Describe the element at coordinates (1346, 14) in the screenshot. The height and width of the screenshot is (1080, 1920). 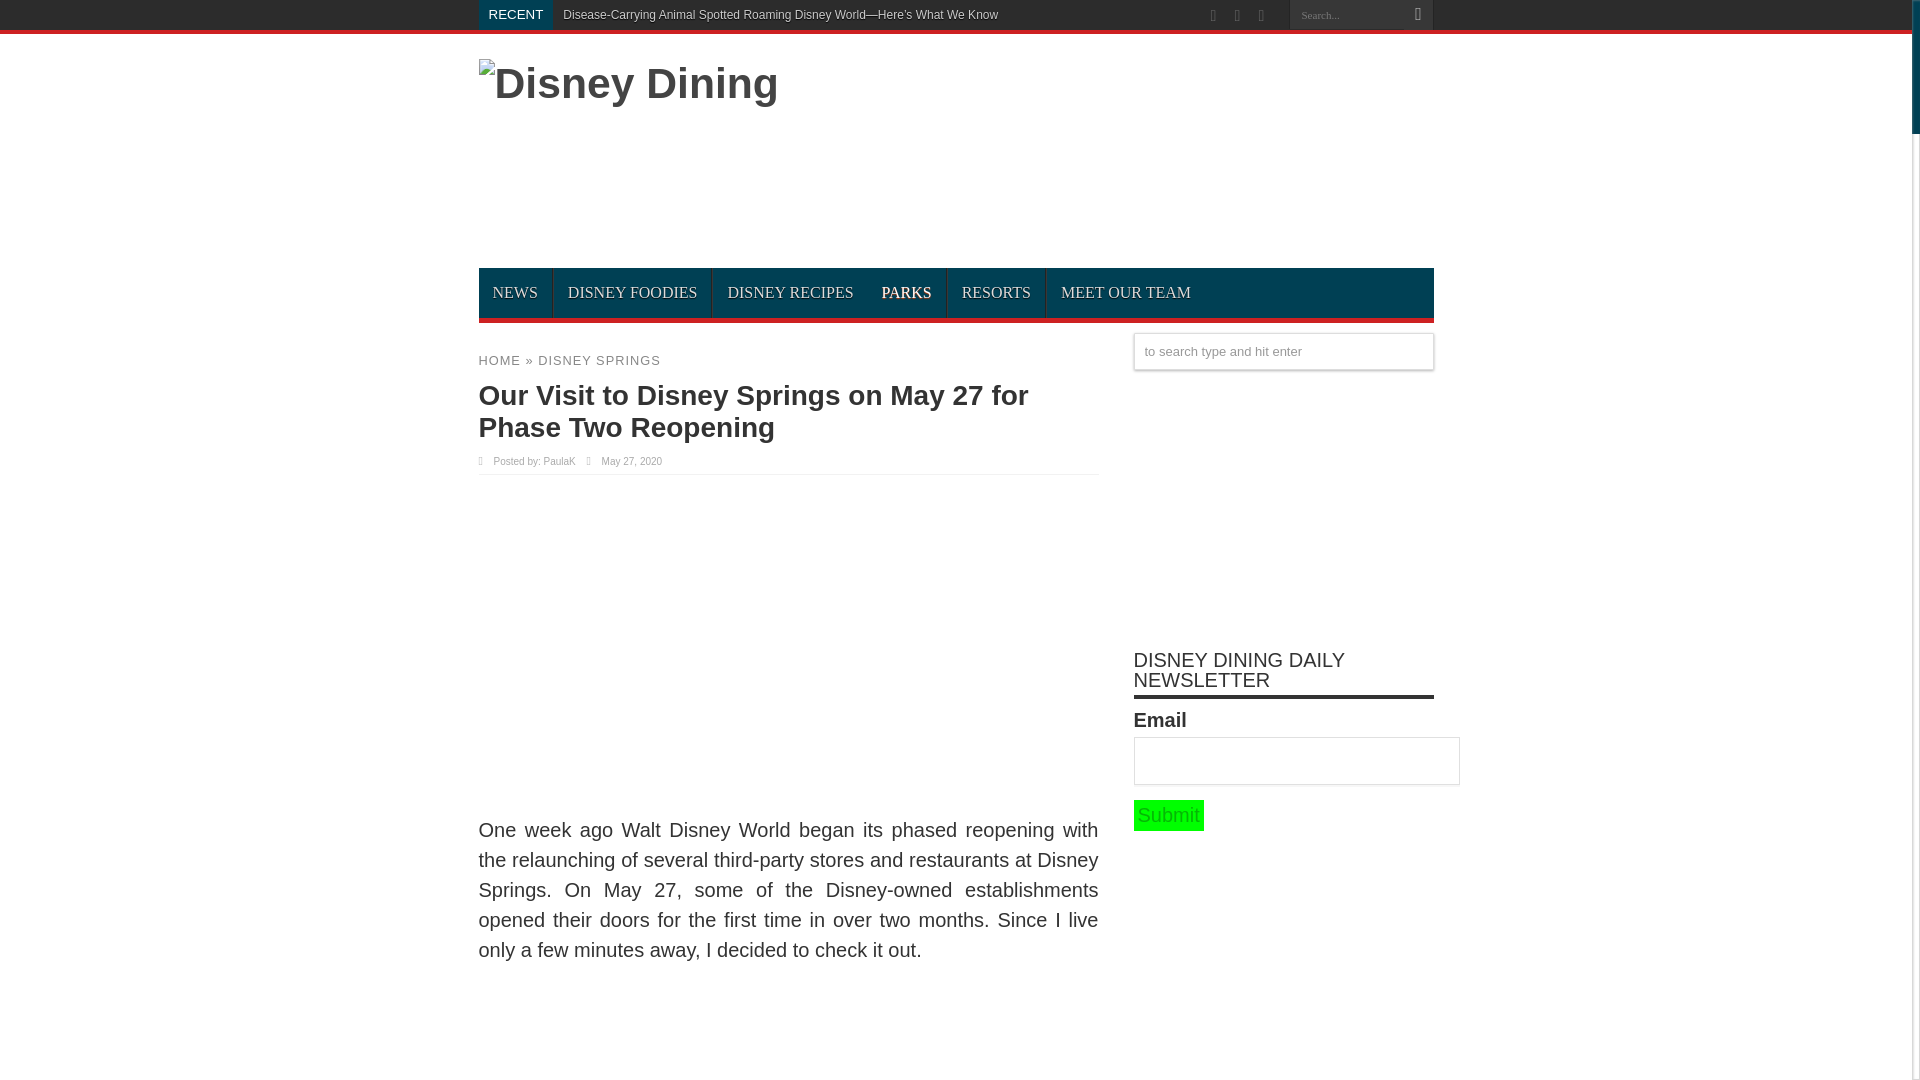
I see `Search...` at that location.